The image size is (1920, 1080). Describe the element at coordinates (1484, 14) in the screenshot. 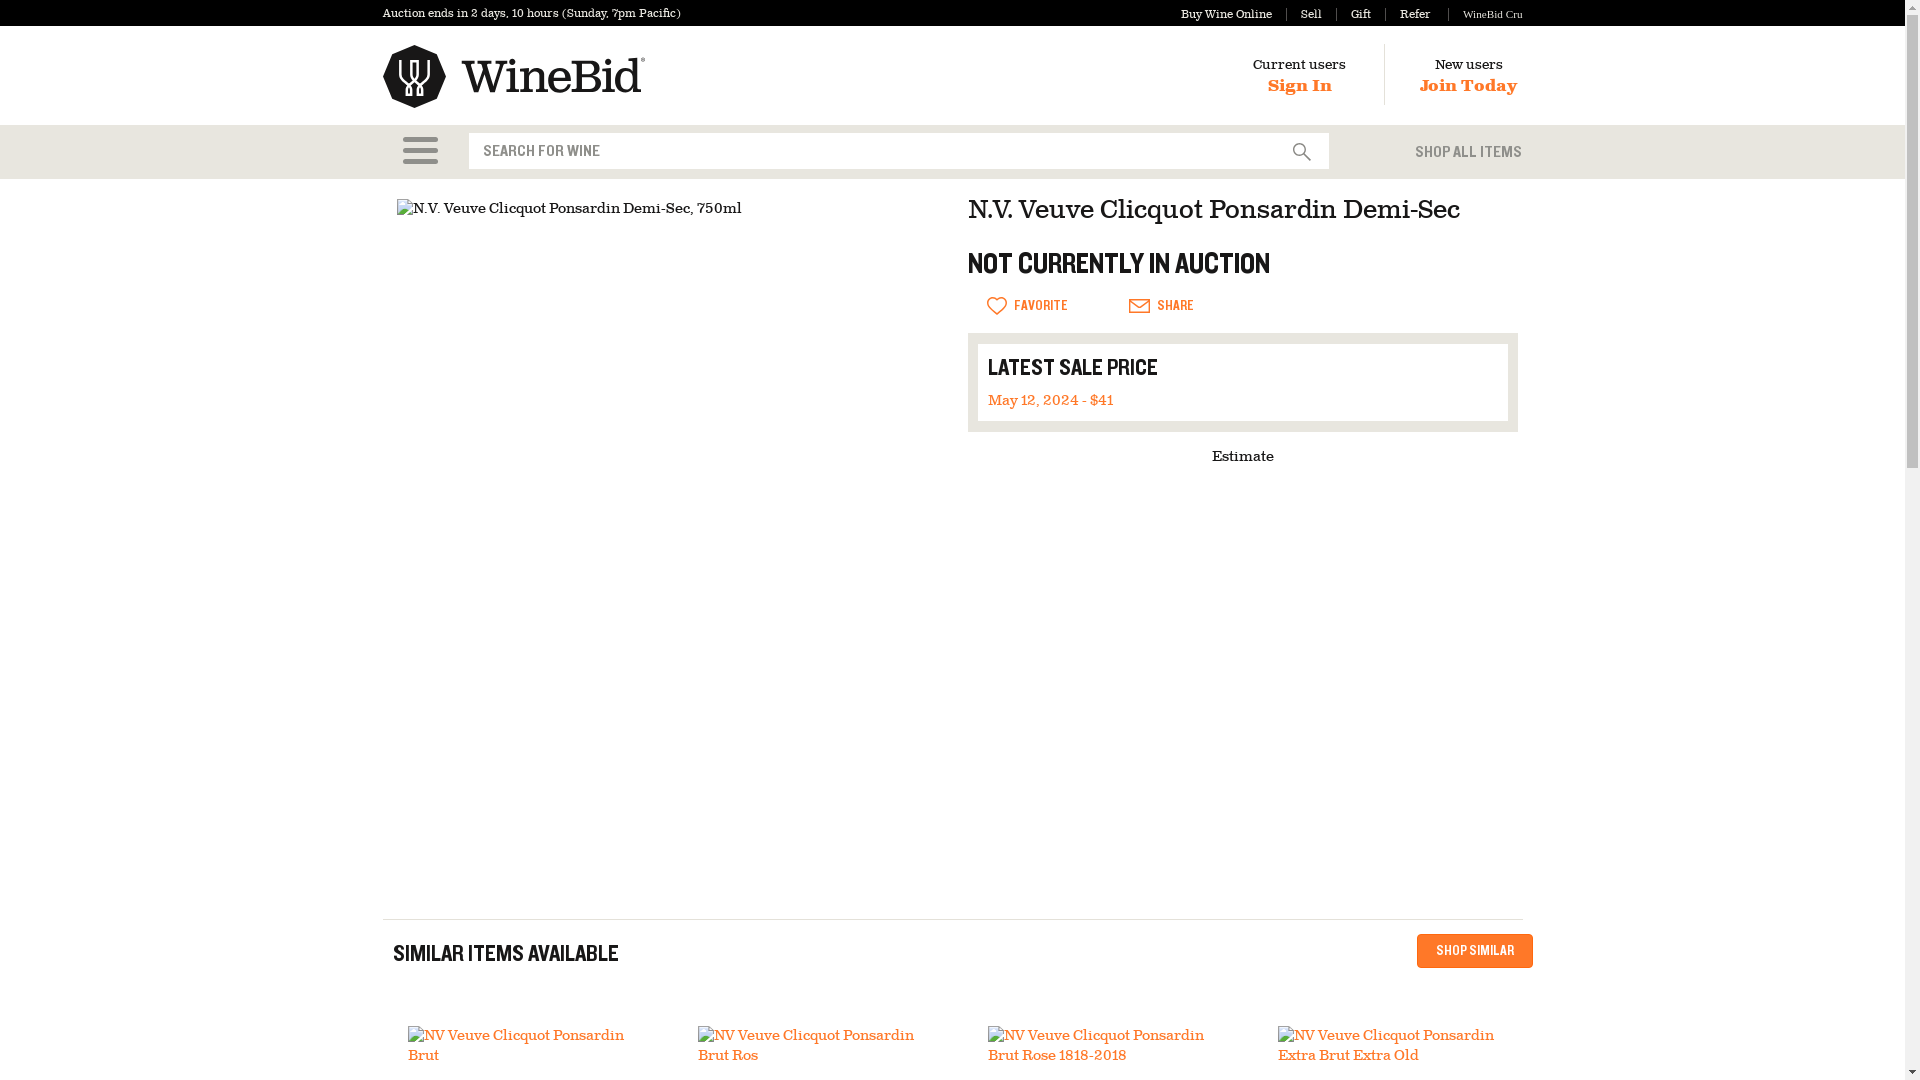

I see `WineBid Cru` at that location.